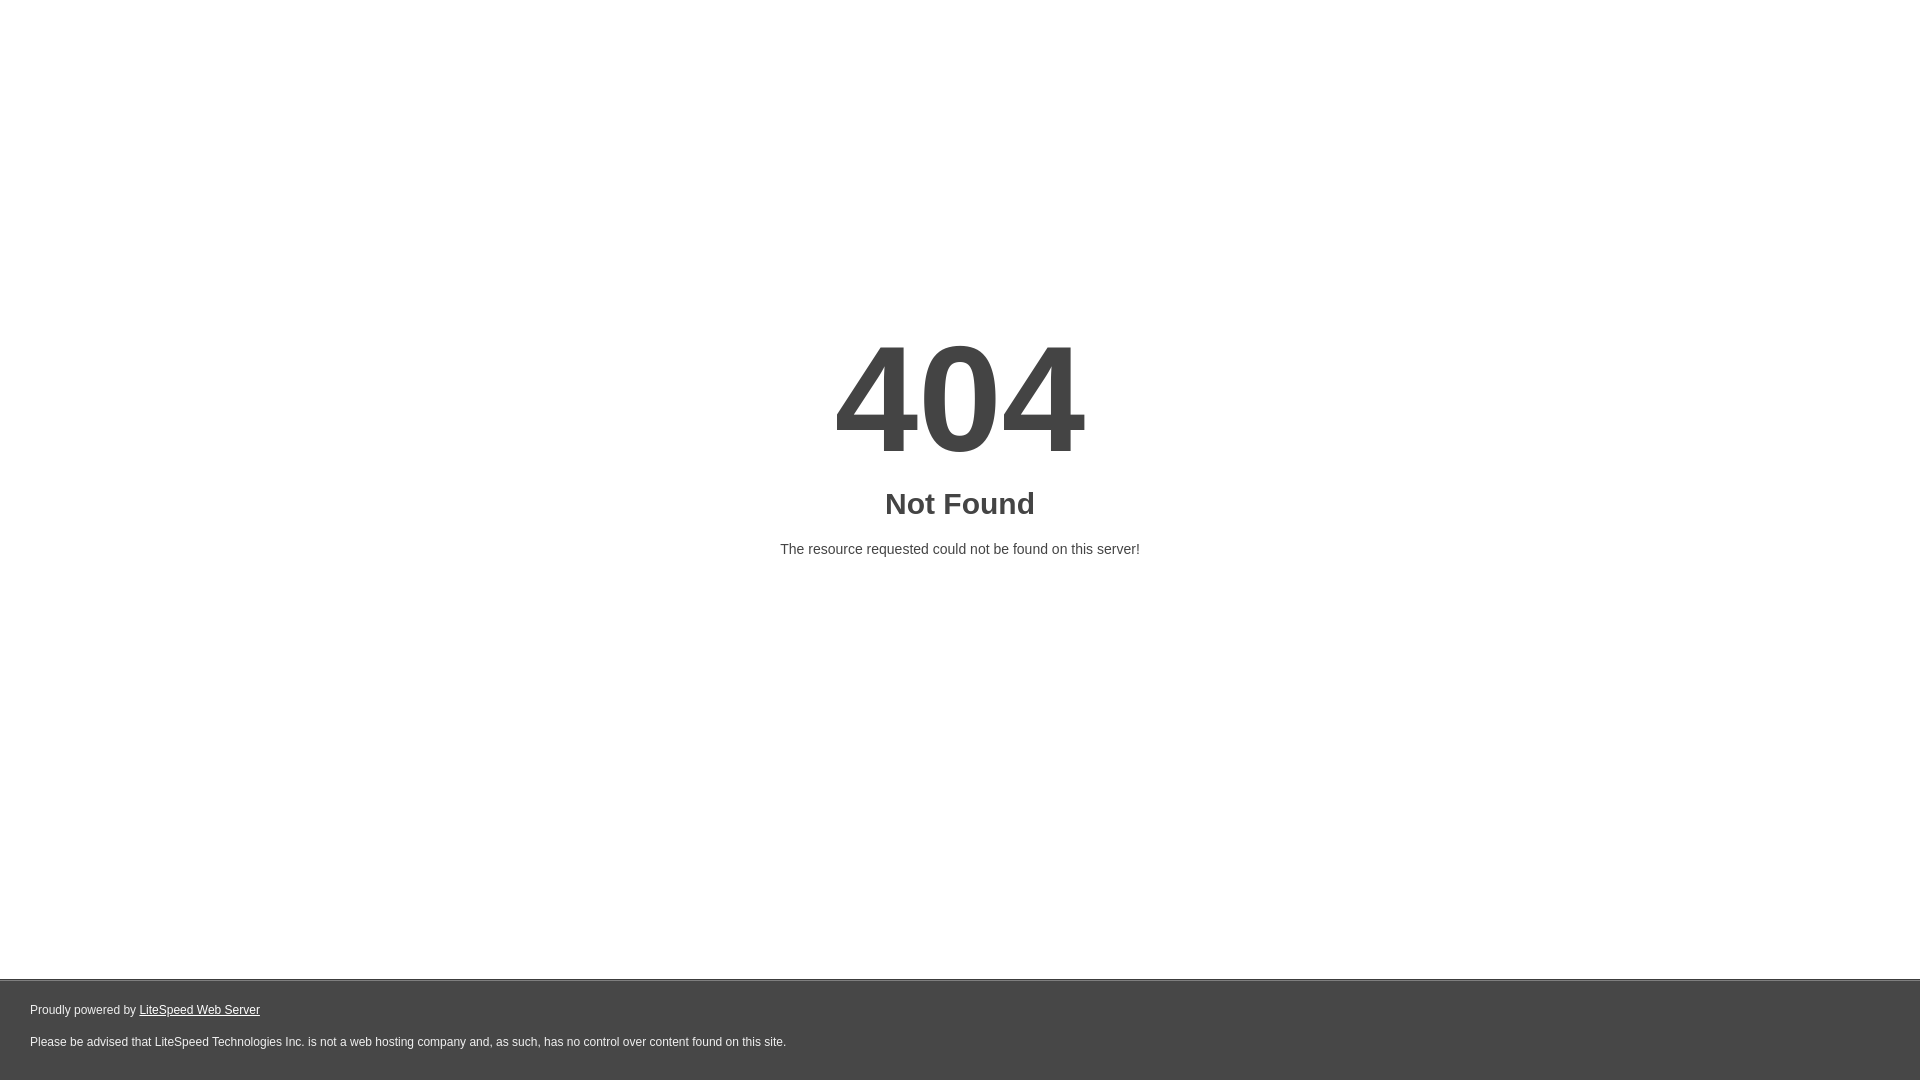 This screenshot has height=1080, width=1920. I want to click on LiteSpeed Web Server, so click(200, 1010).